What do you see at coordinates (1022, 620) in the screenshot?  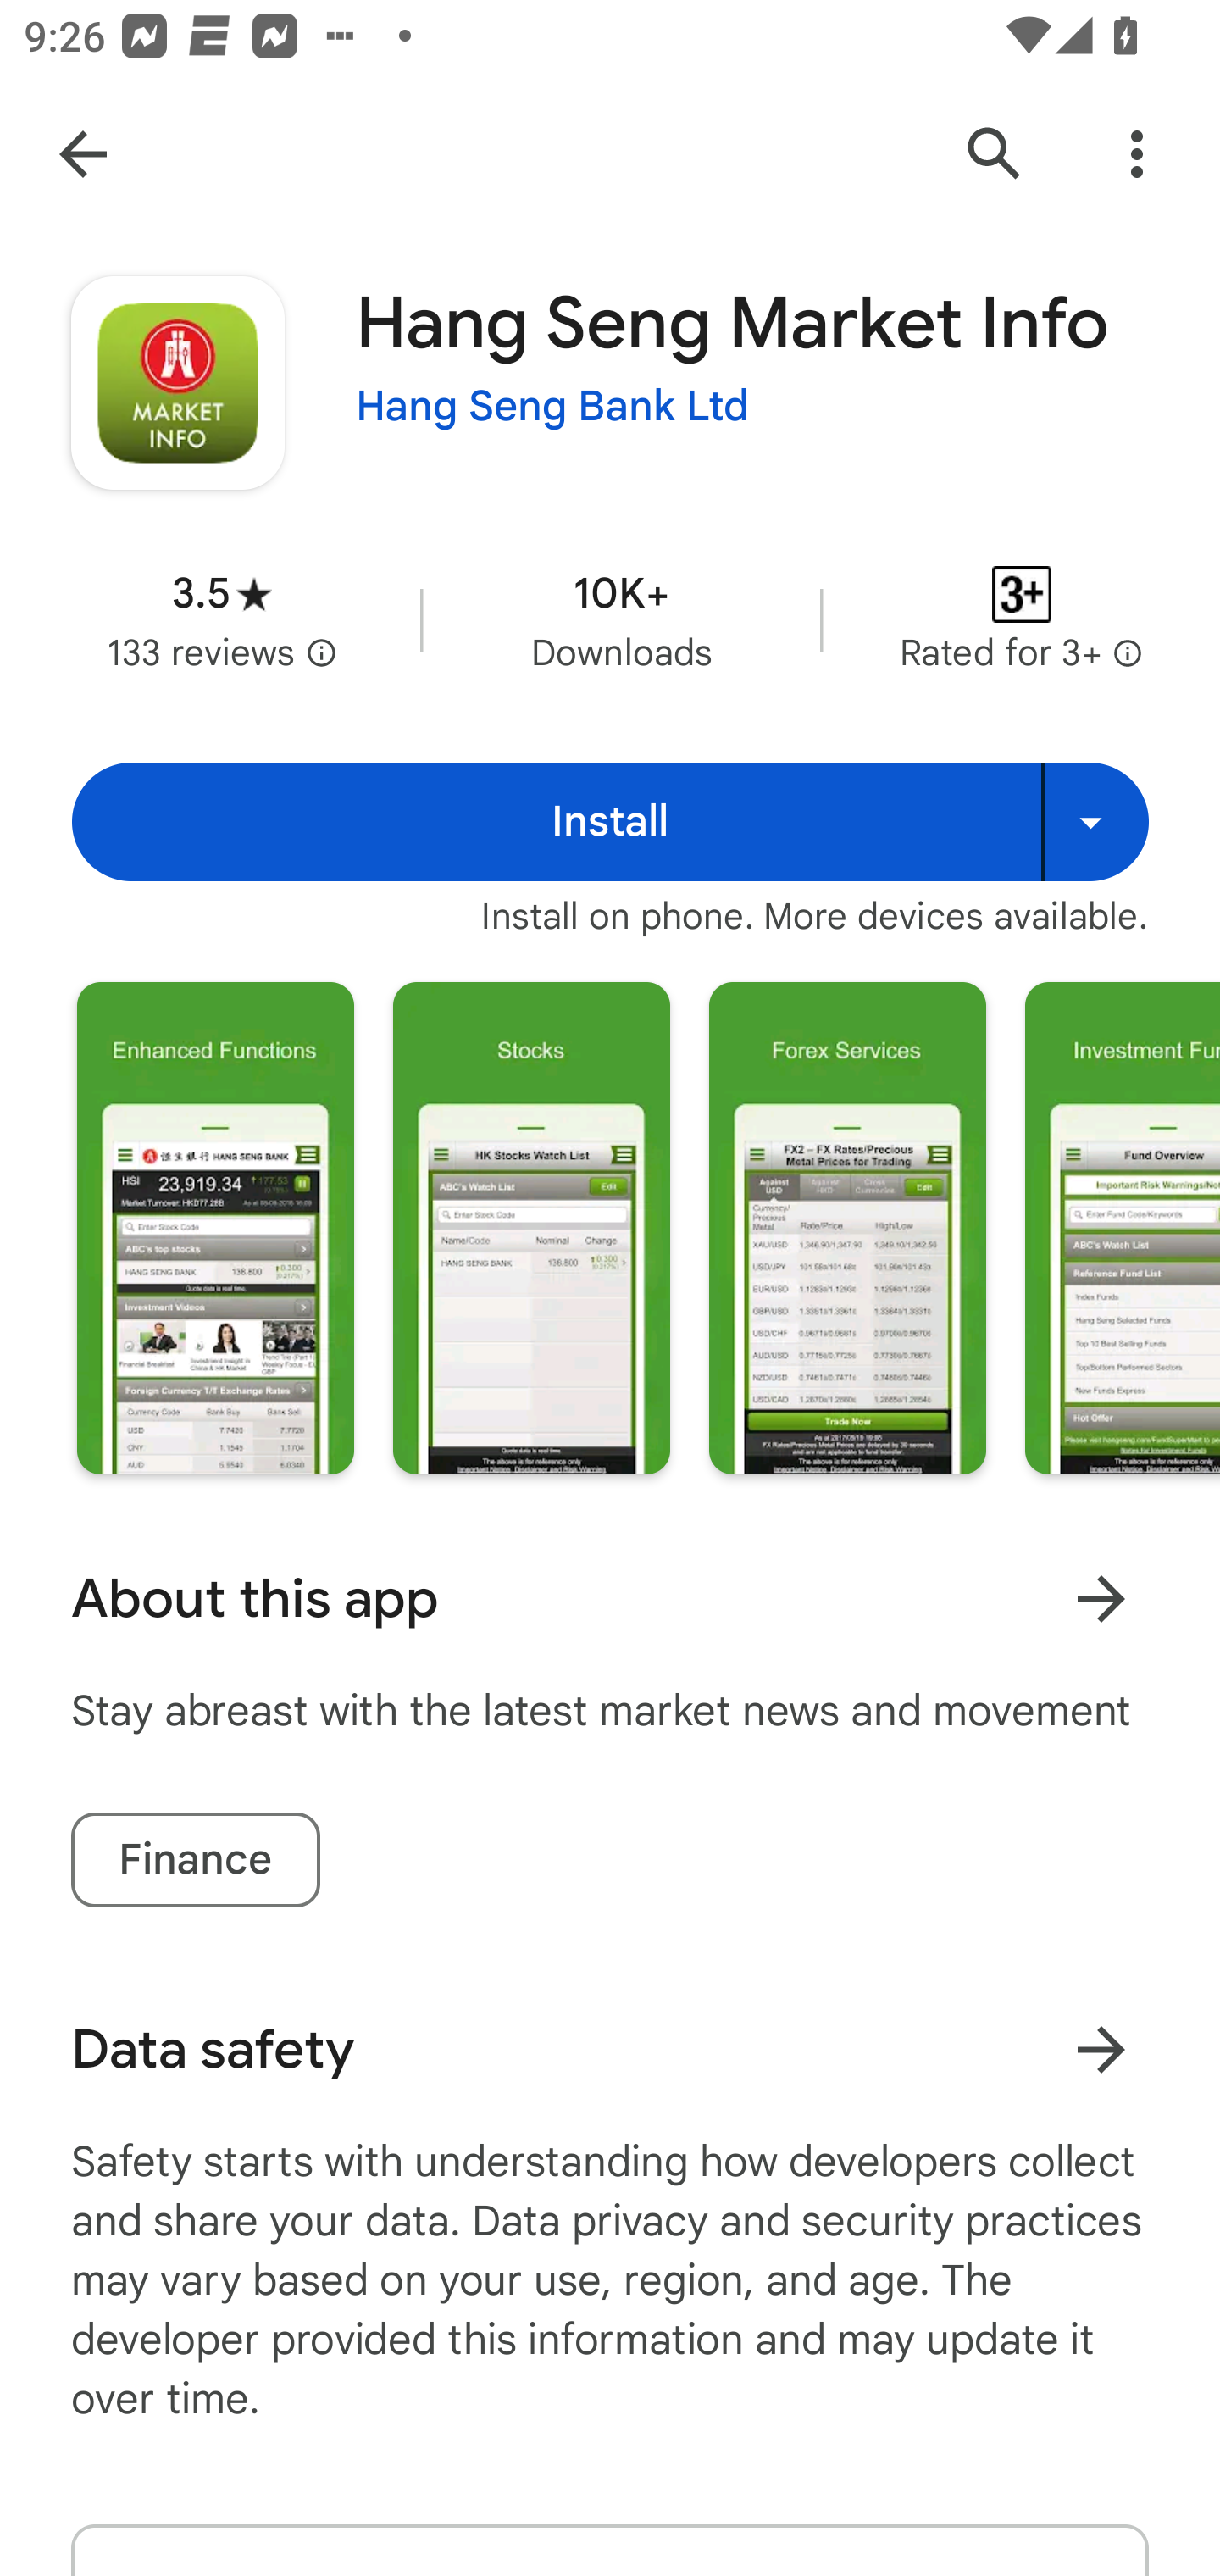 I see `Content rating Rated for 3+` at bounding box center [1022, 620].